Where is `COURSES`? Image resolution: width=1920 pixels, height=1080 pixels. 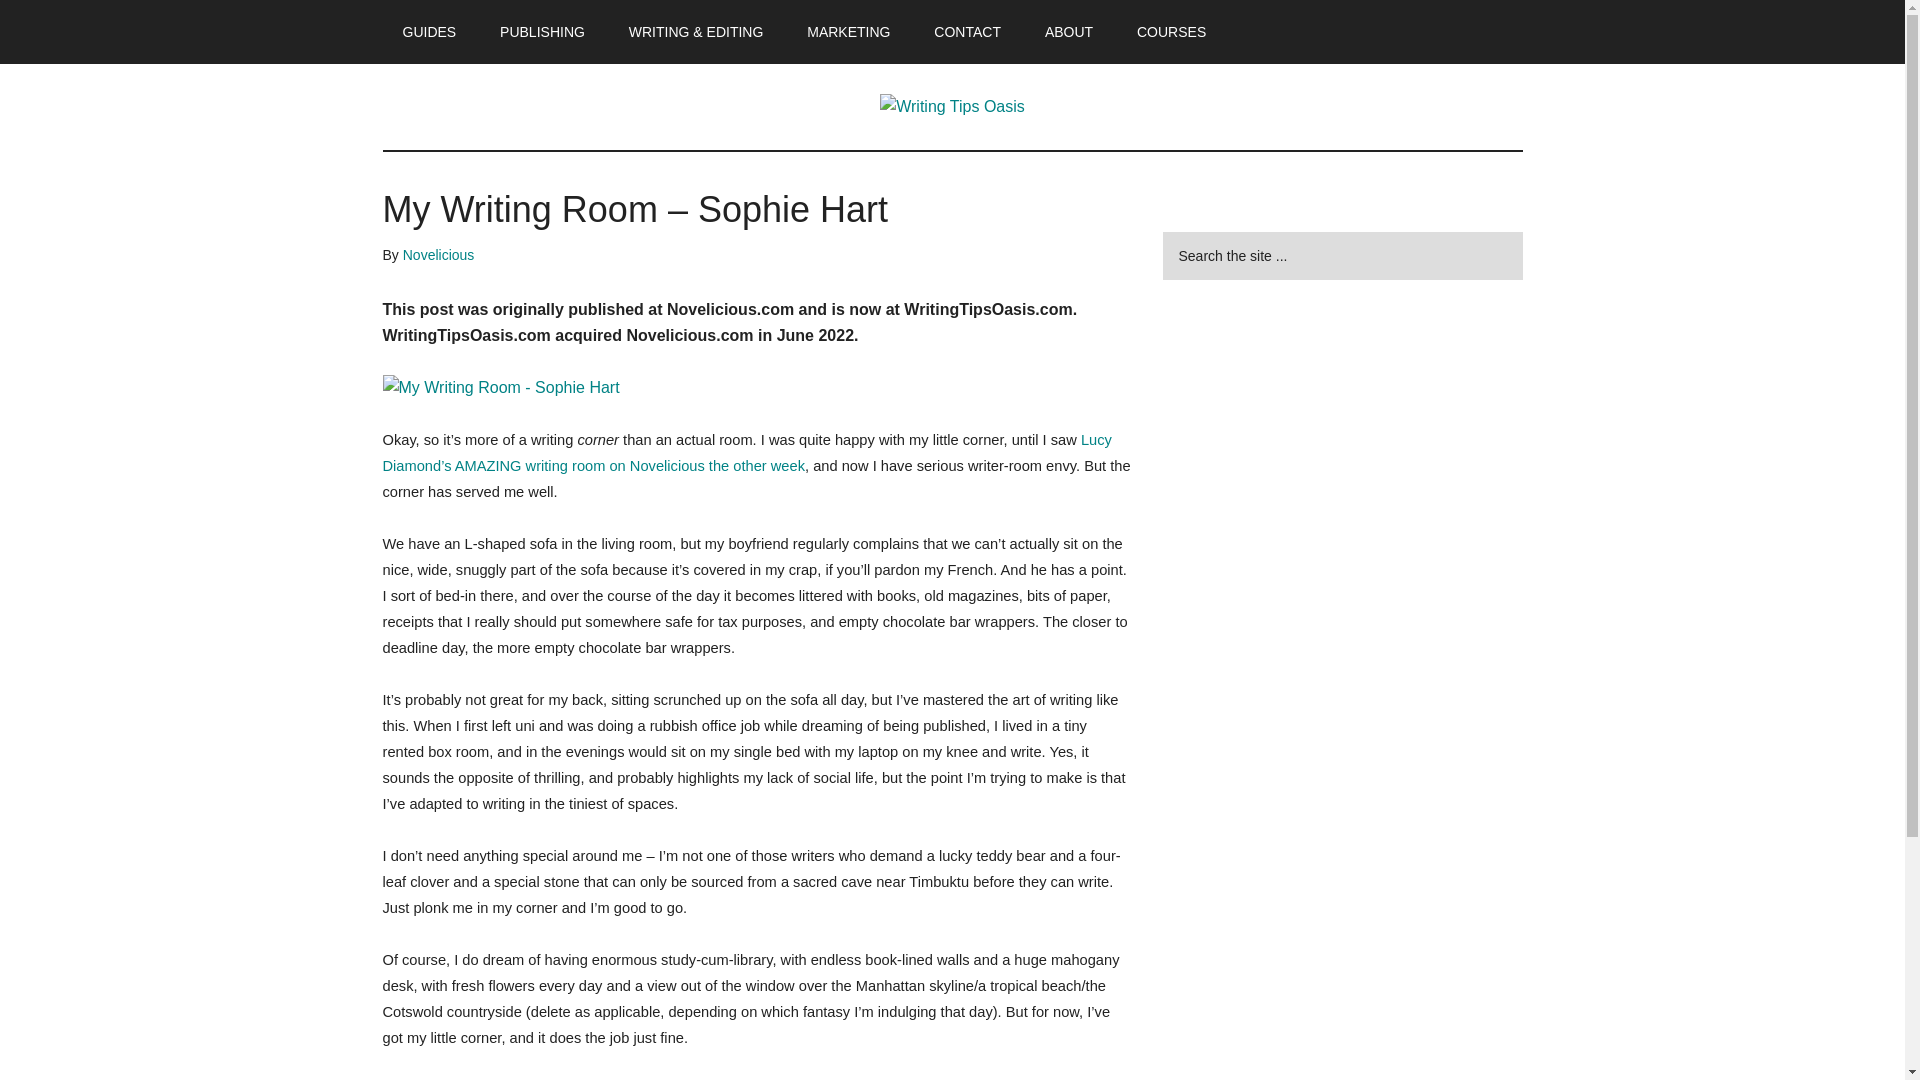 COURSES is located at coordinates (1172, 32).